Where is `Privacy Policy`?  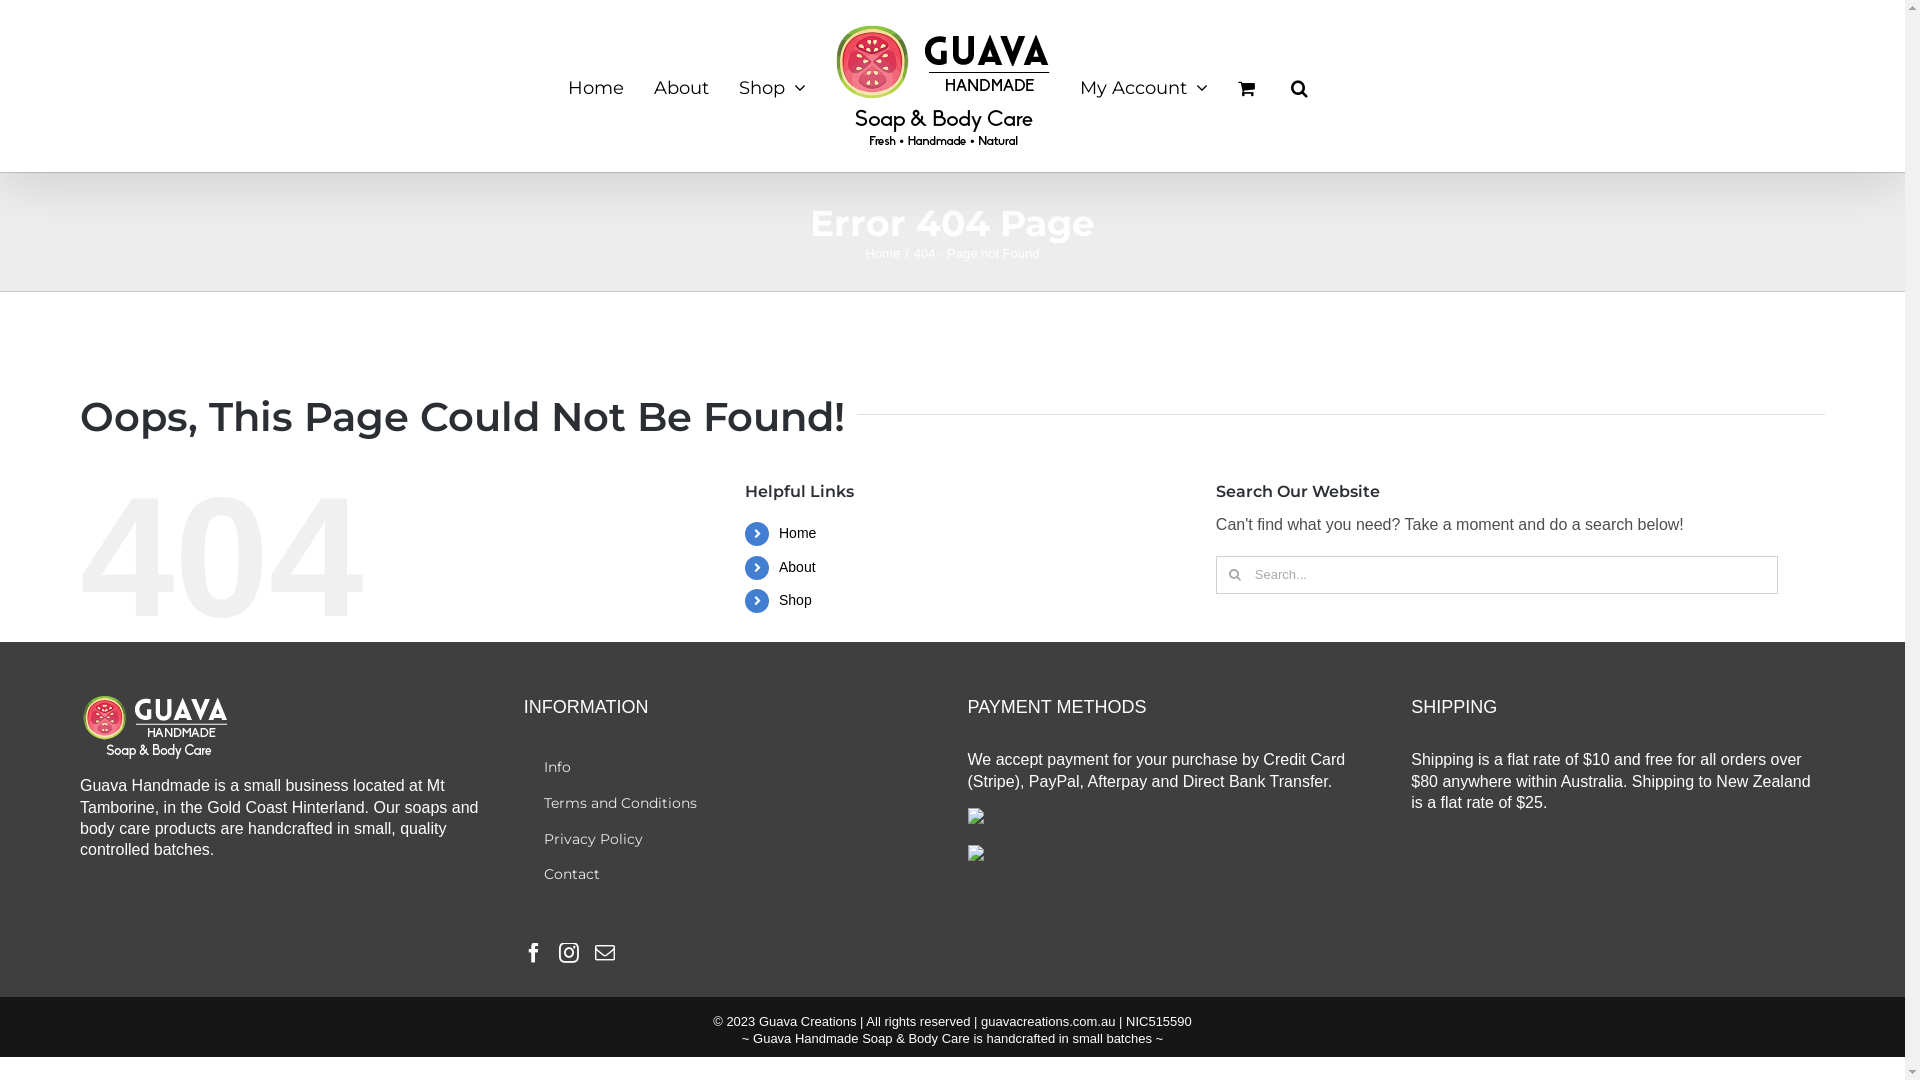 Privacy Policy is located at coordinates (730, 840).